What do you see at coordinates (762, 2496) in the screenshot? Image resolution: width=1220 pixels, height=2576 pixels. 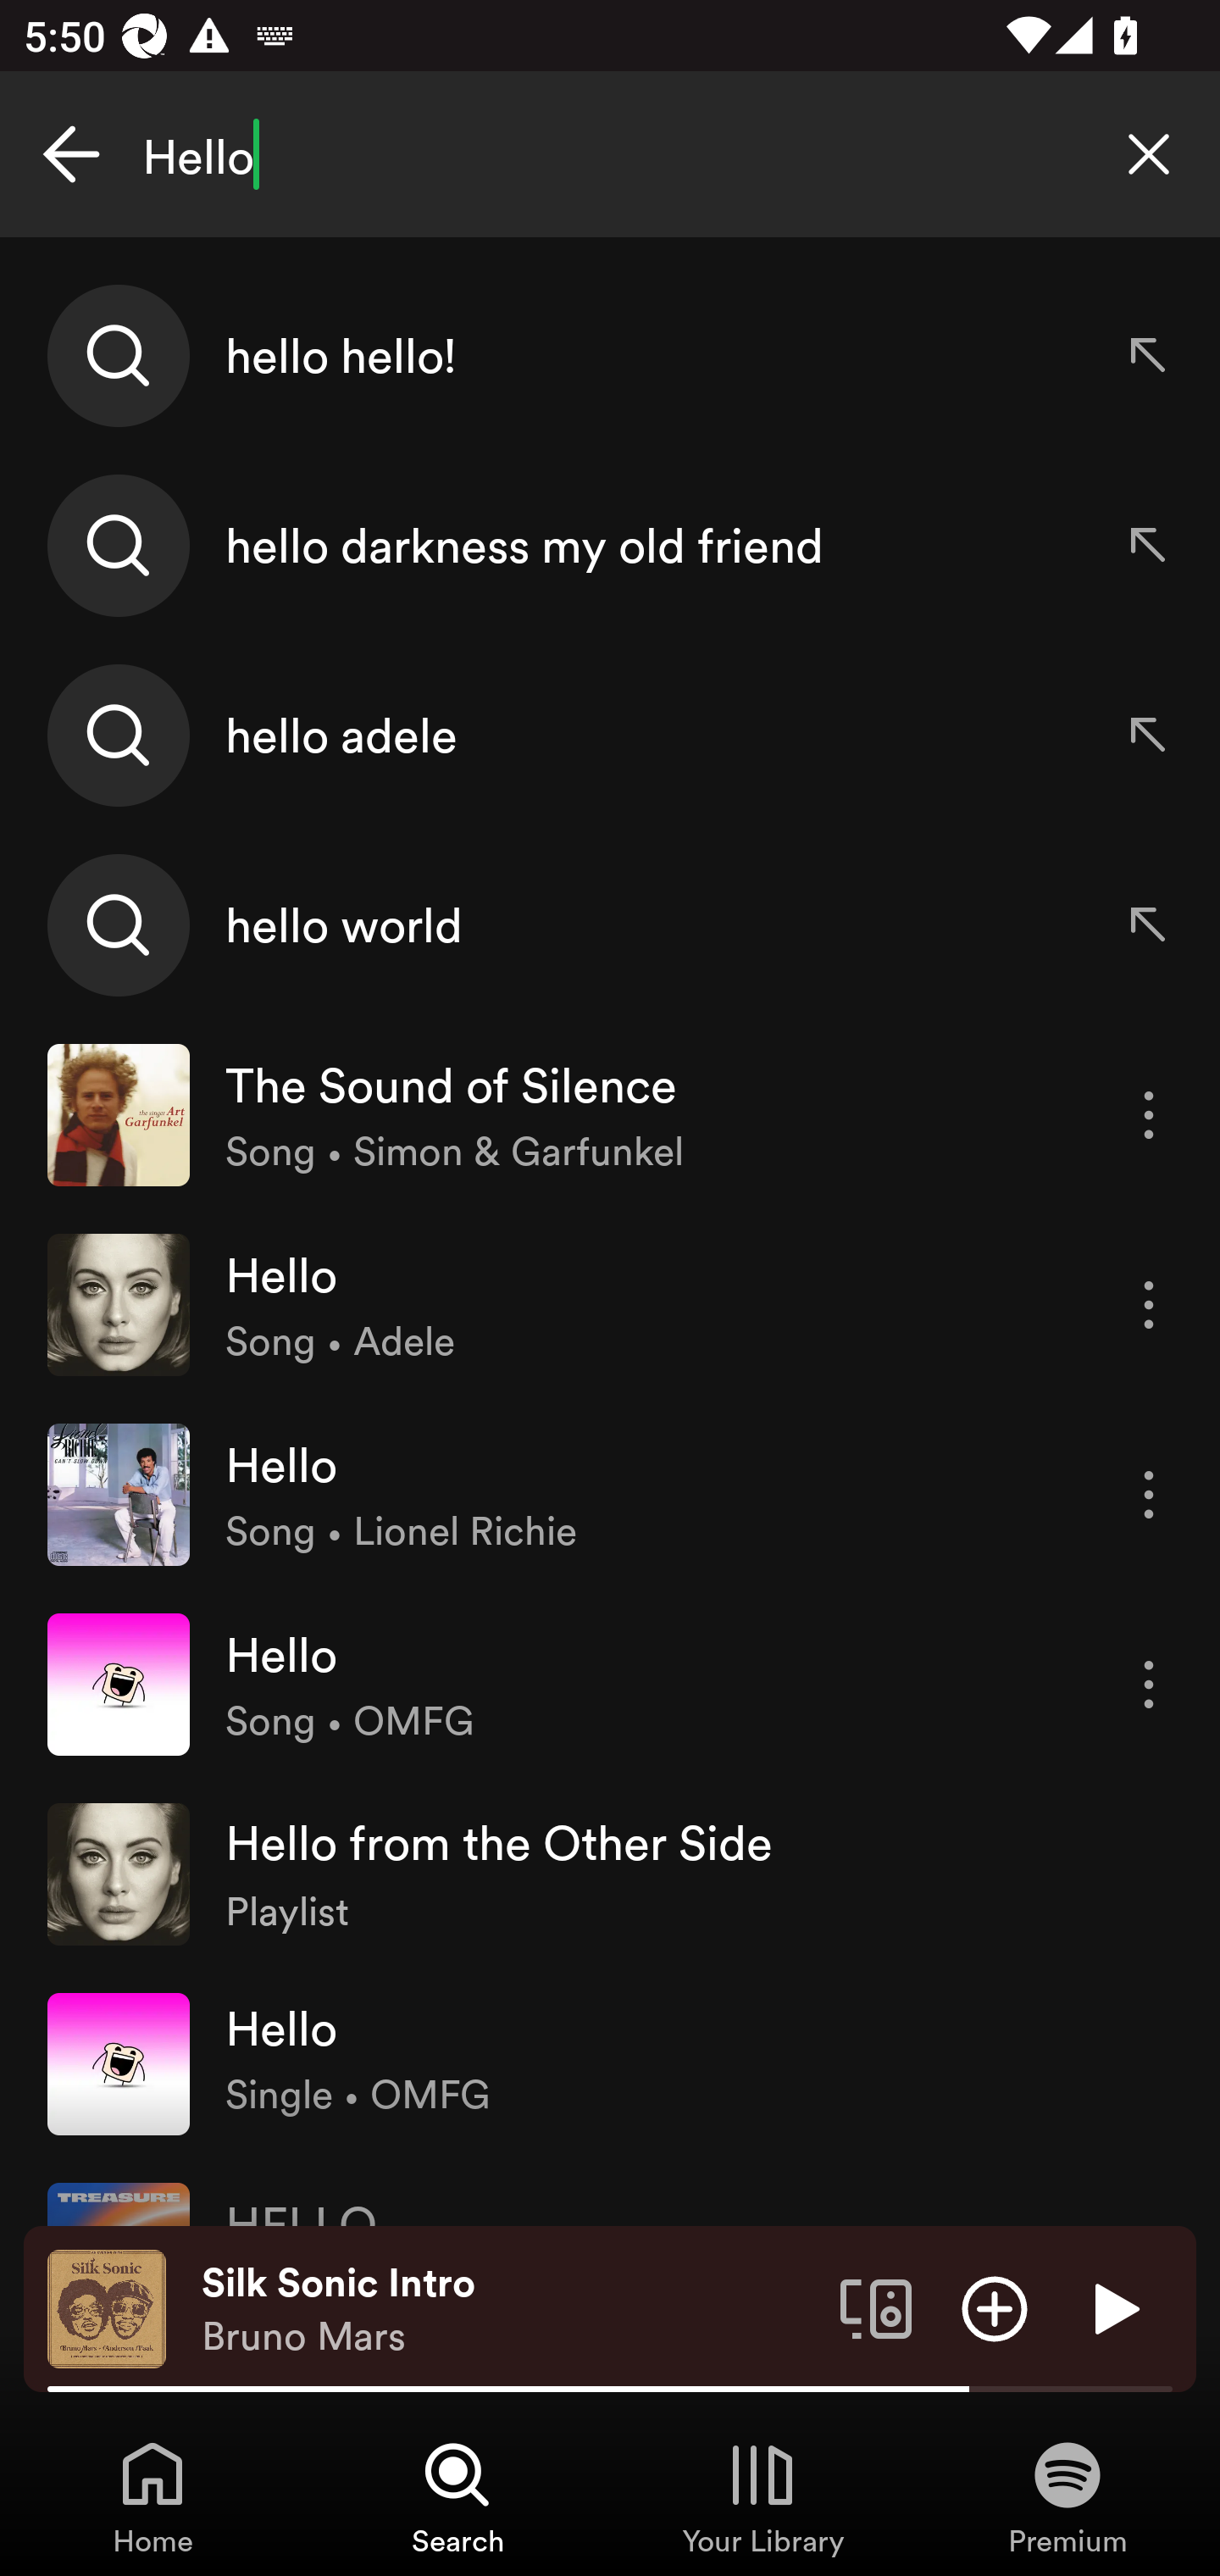 I see `Your Library, Tab 3 of 4 Your Library Your Library` at bounding box center [762, 2496].